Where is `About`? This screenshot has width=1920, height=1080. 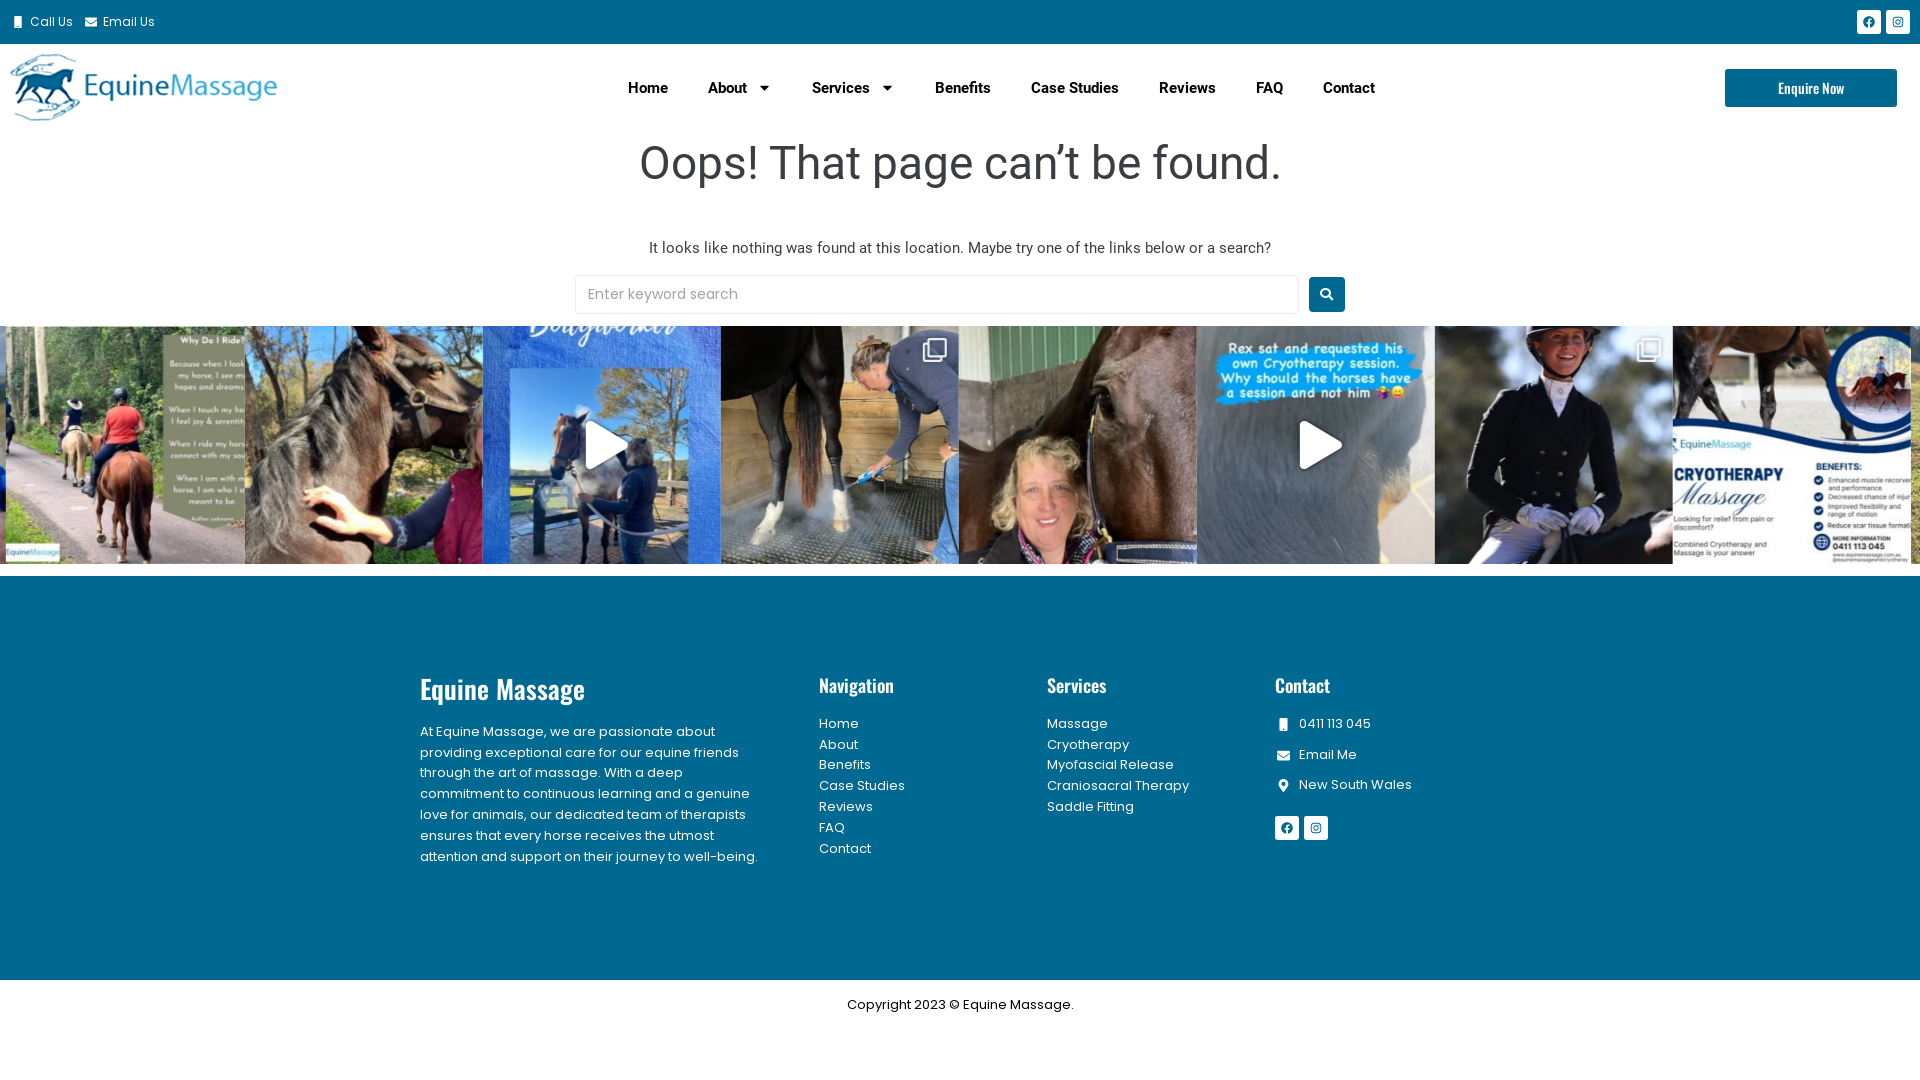 About is located at coordinates (838, 744).